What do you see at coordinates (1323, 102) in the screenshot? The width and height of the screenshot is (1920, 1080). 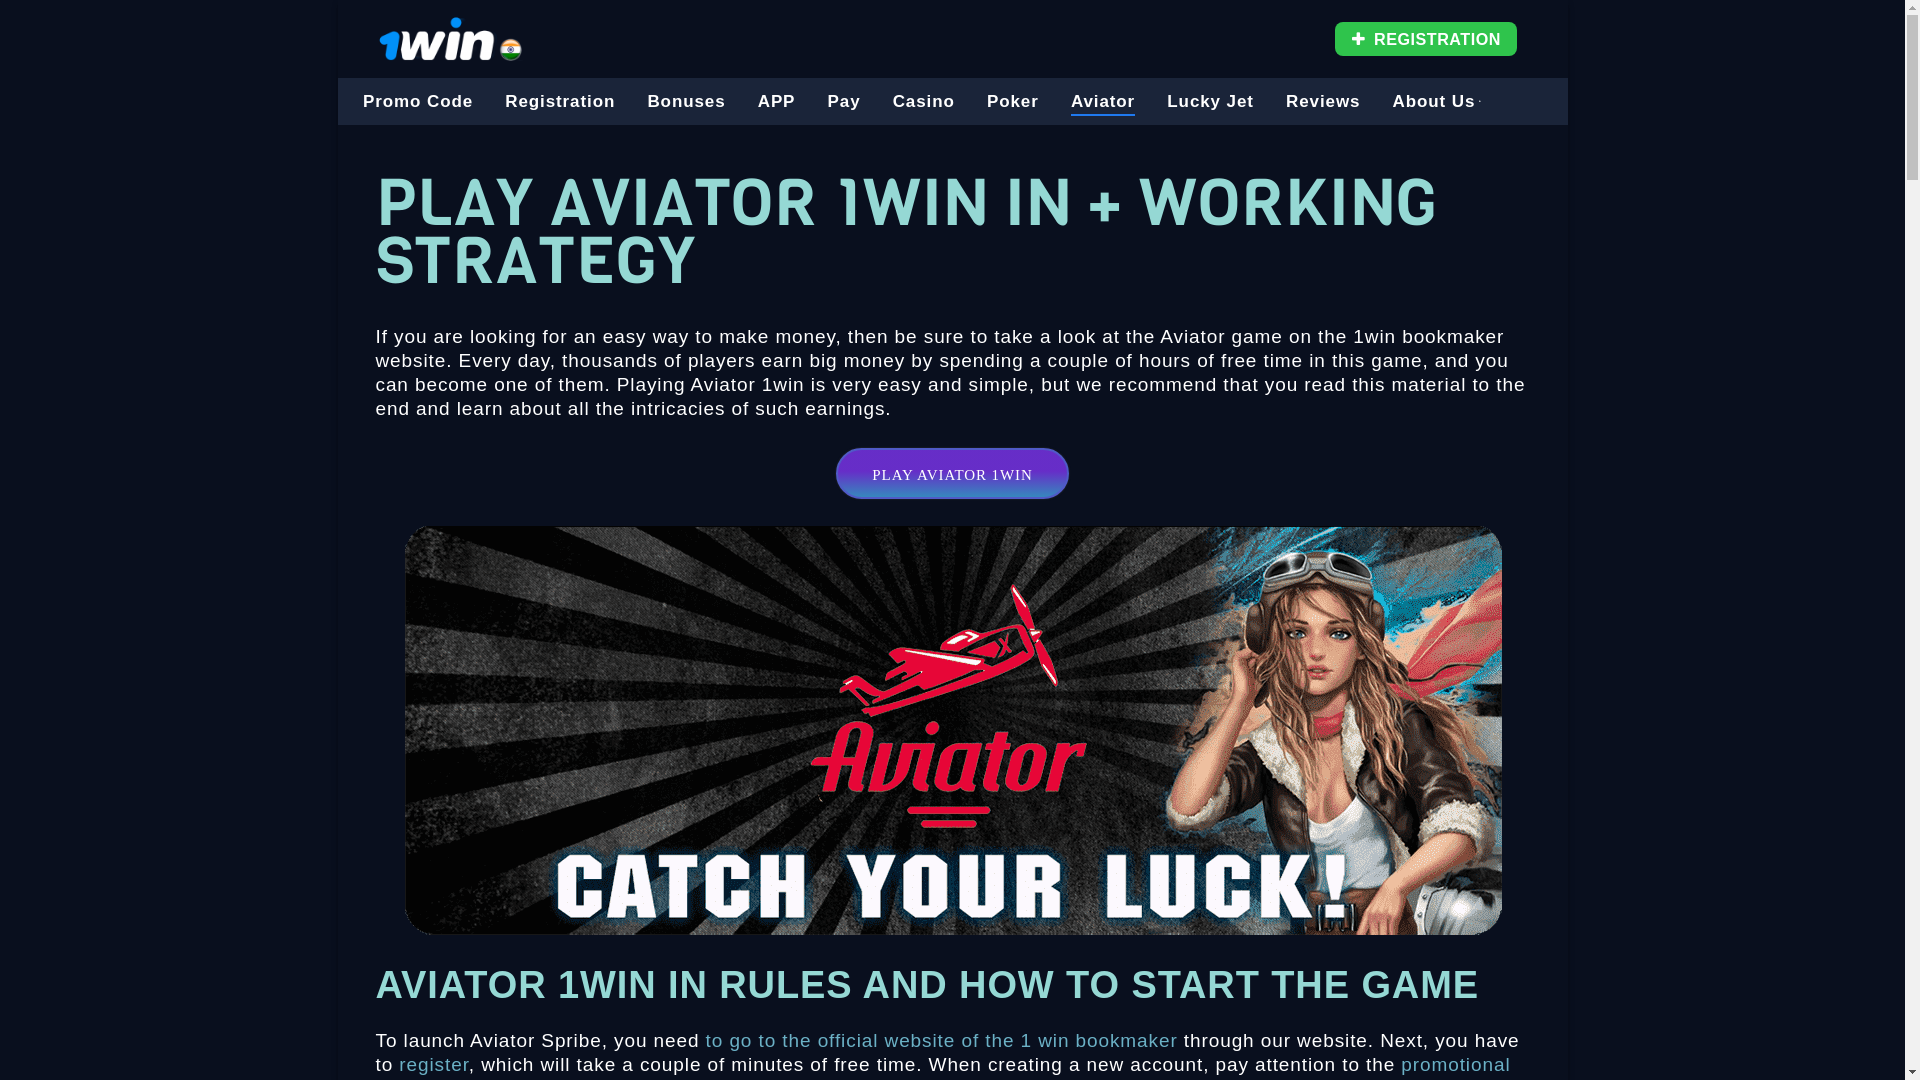 I see `Reviews` at bounding box center [1323, 102].